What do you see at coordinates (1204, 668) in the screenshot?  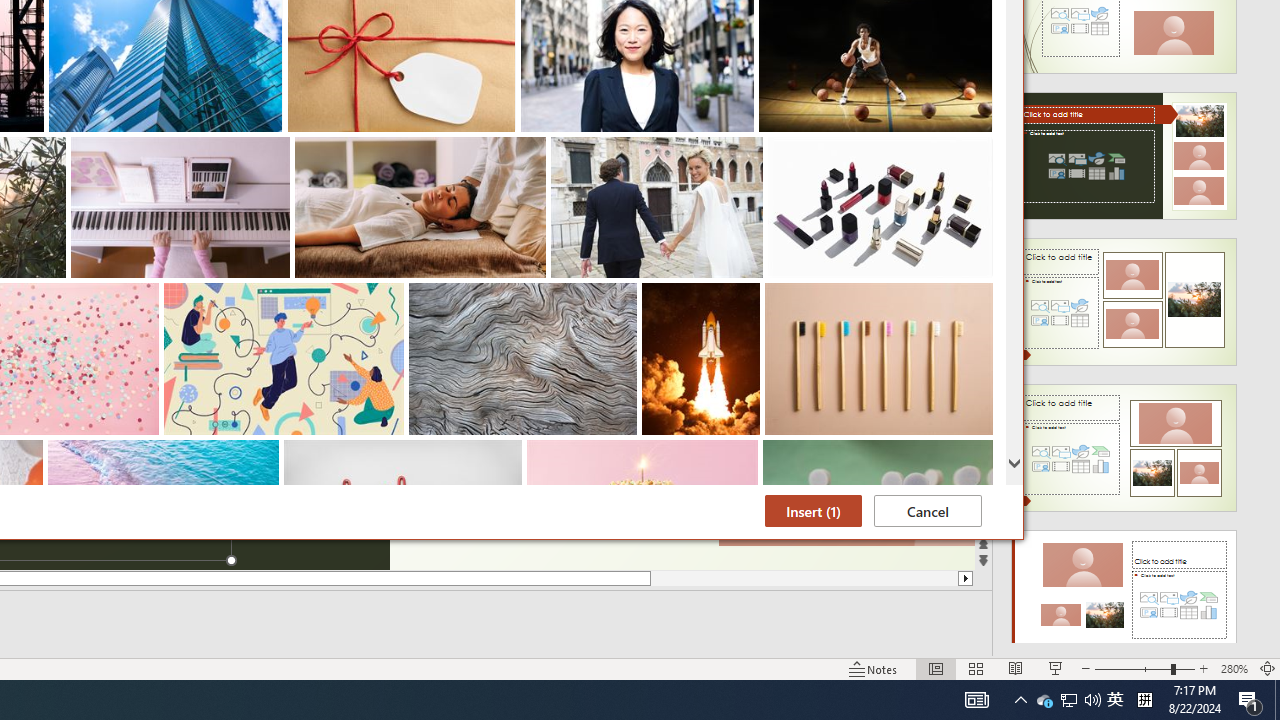 I see `Zoom In` at bounding box center [1204, 668].